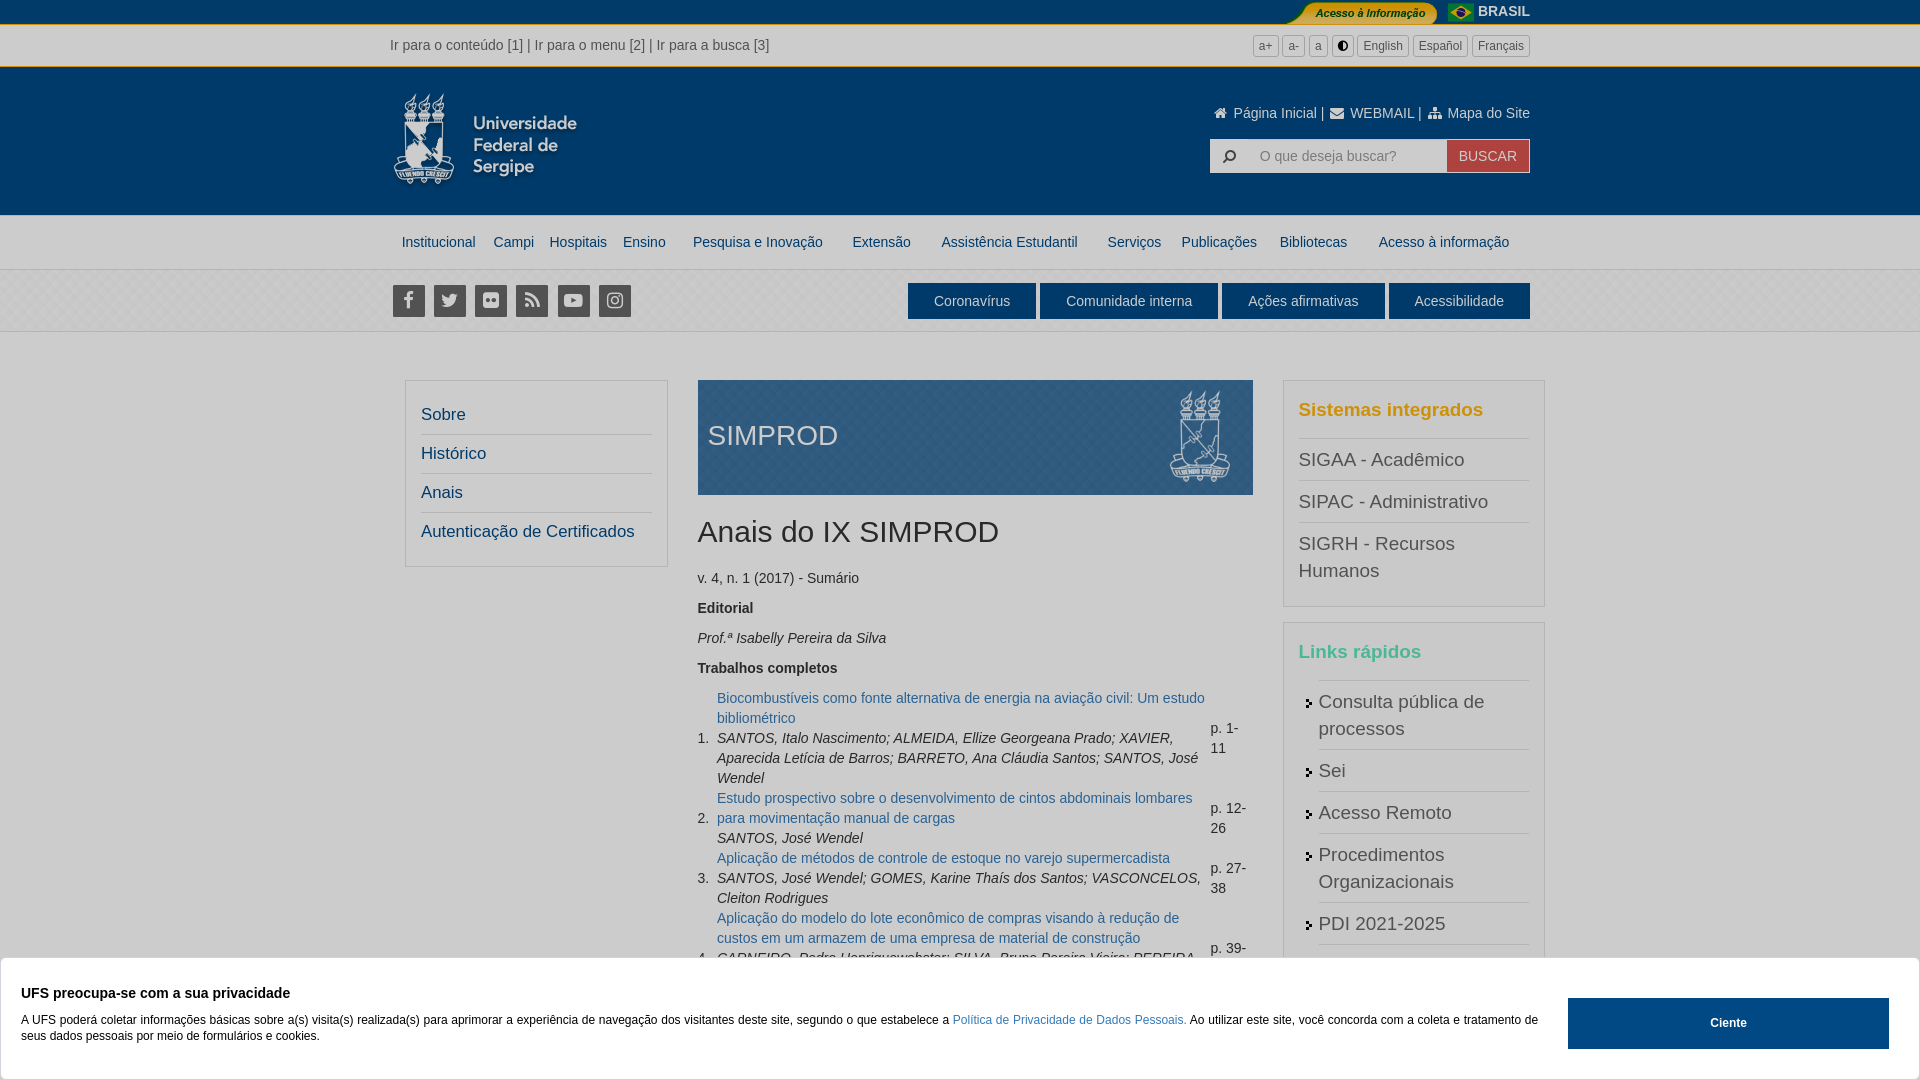 Image resolution: width=1920 pixels, height=1080 pixels. Describe the element at coordinates (644, 242) in the screenshot. I see `Ensino` at that location.